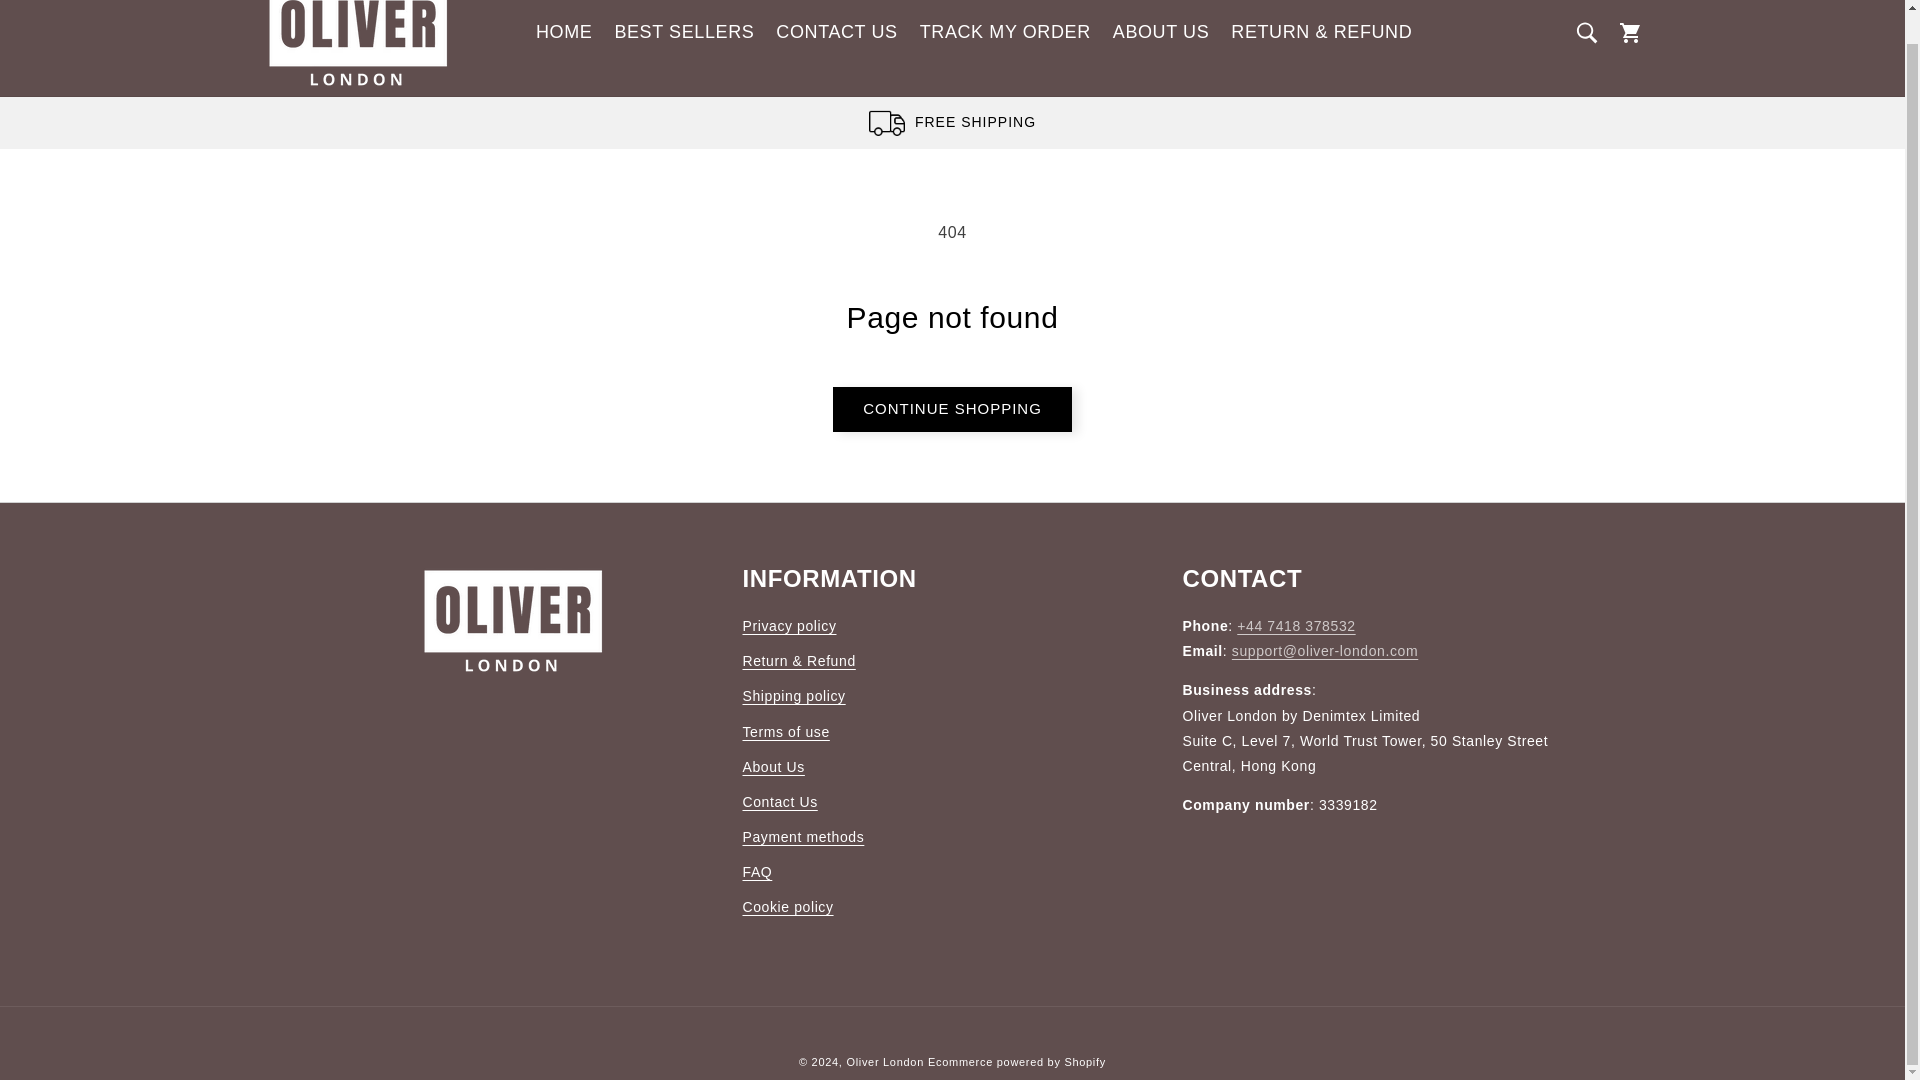  I want to click on Payment methods, so click(802, 837).